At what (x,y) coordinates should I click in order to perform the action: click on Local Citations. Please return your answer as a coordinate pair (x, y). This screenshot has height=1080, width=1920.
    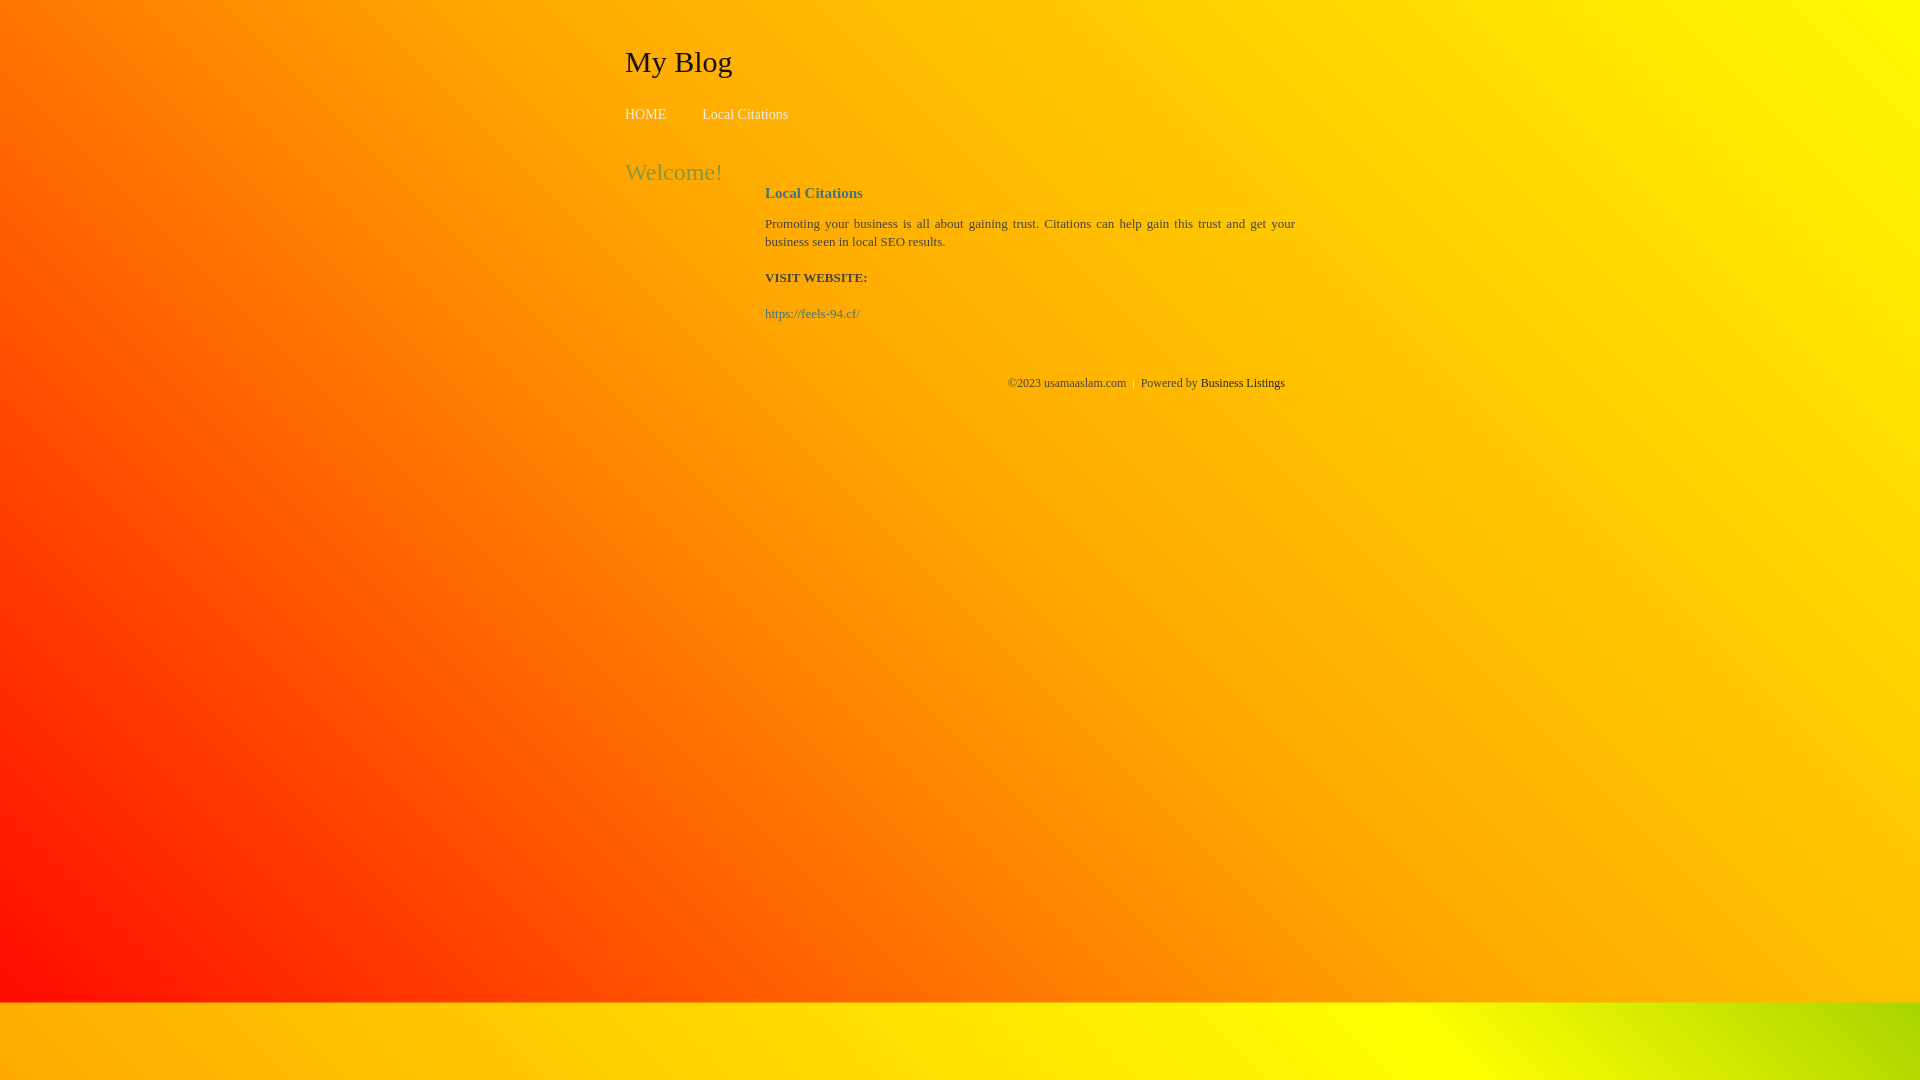
    Looking at the image, I should click on (745, 114).